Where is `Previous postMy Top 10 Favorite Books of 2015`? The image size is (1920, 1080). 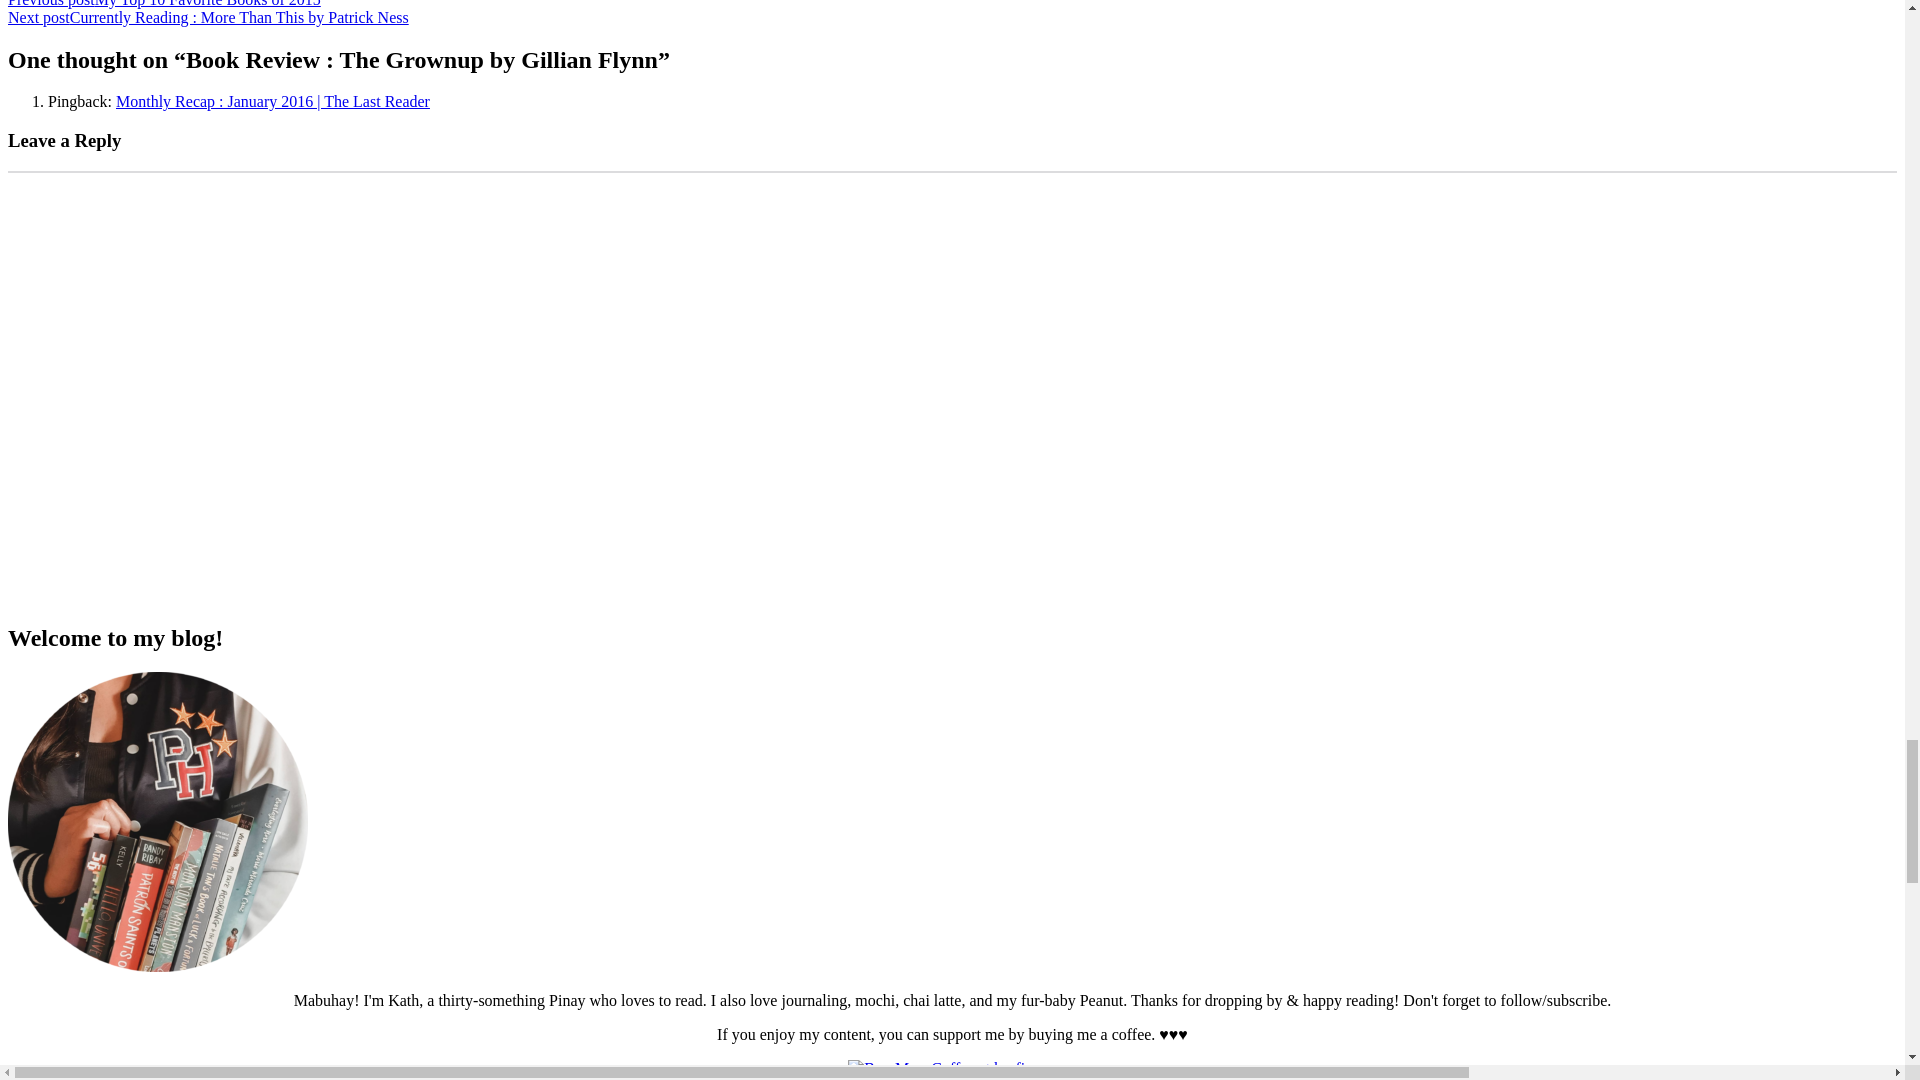
Previous postMy Top 10 Favorite Books of 2015 is located at coordinates (164, 4).